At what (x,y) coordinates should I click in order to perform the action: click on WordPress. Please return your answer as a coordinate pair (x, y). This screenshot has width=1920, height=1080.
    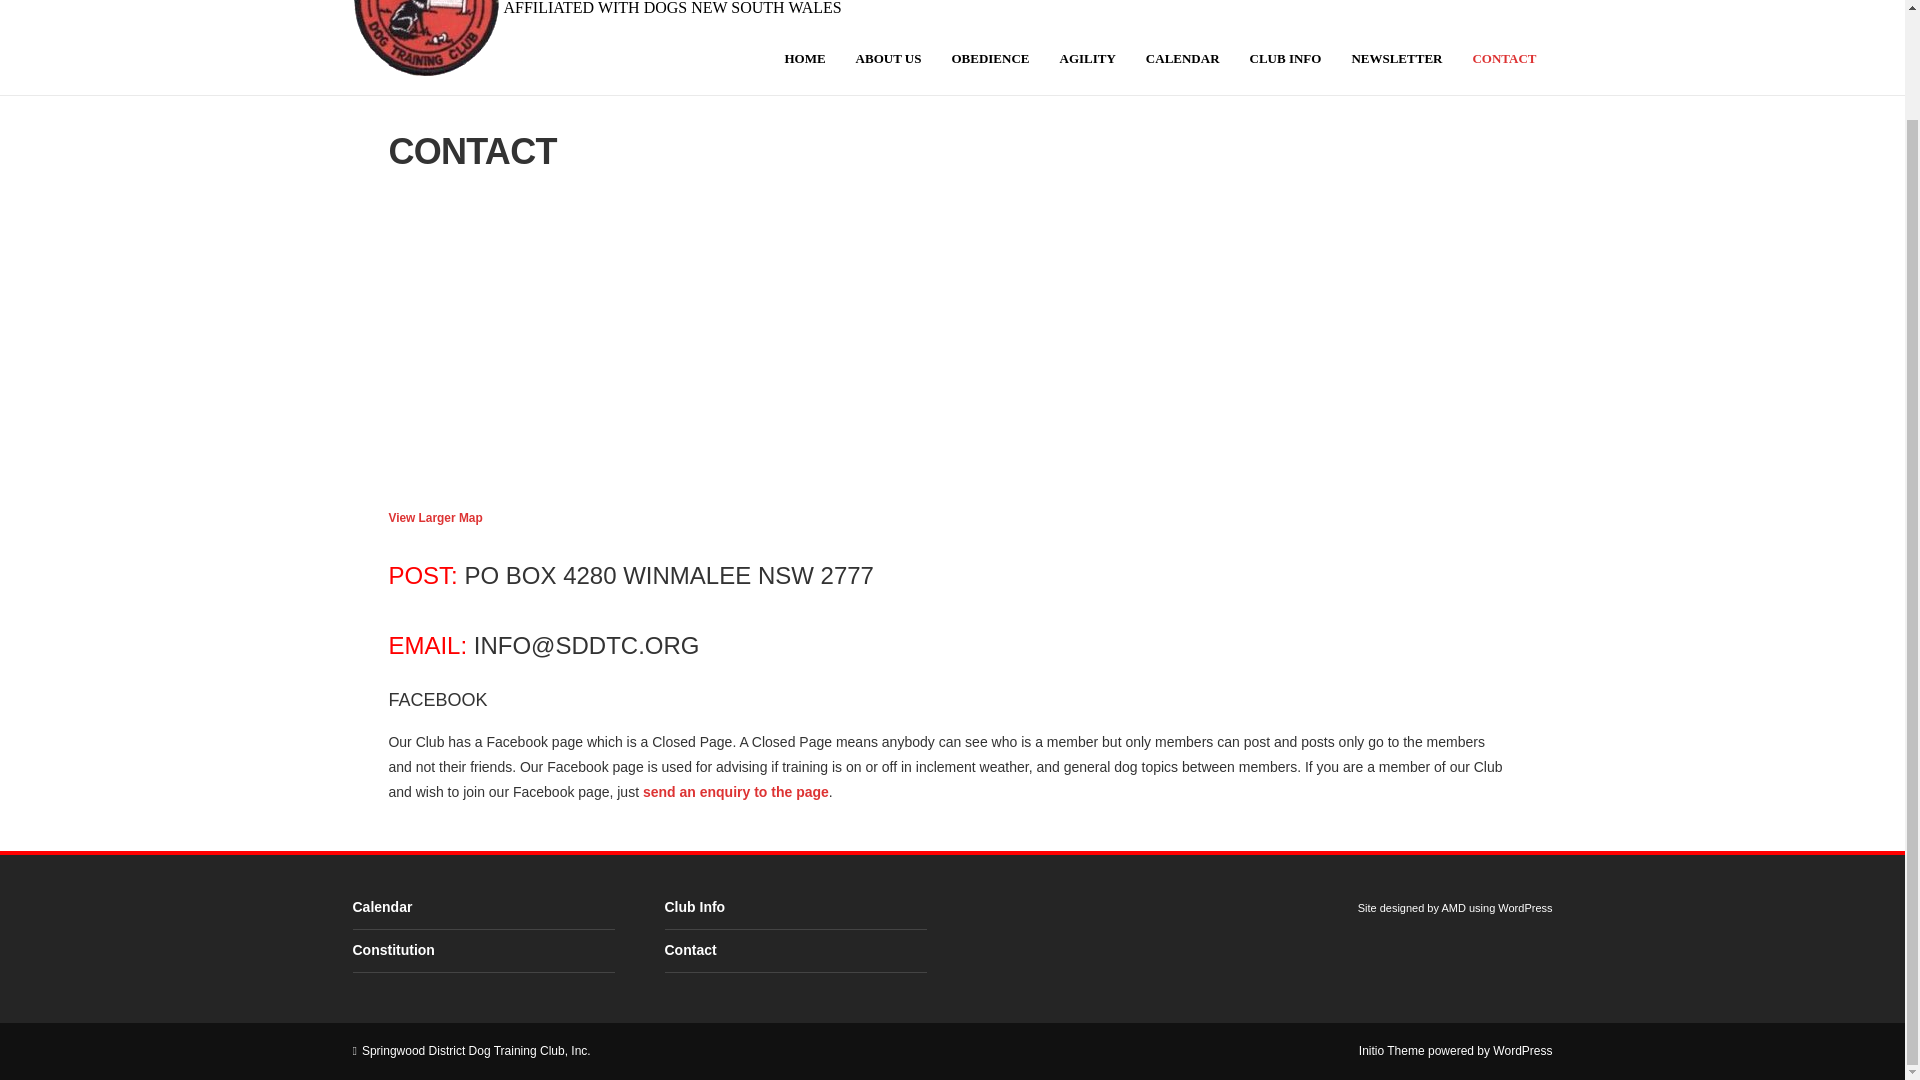
    Looking at the image, I should click on (1522, 1051).